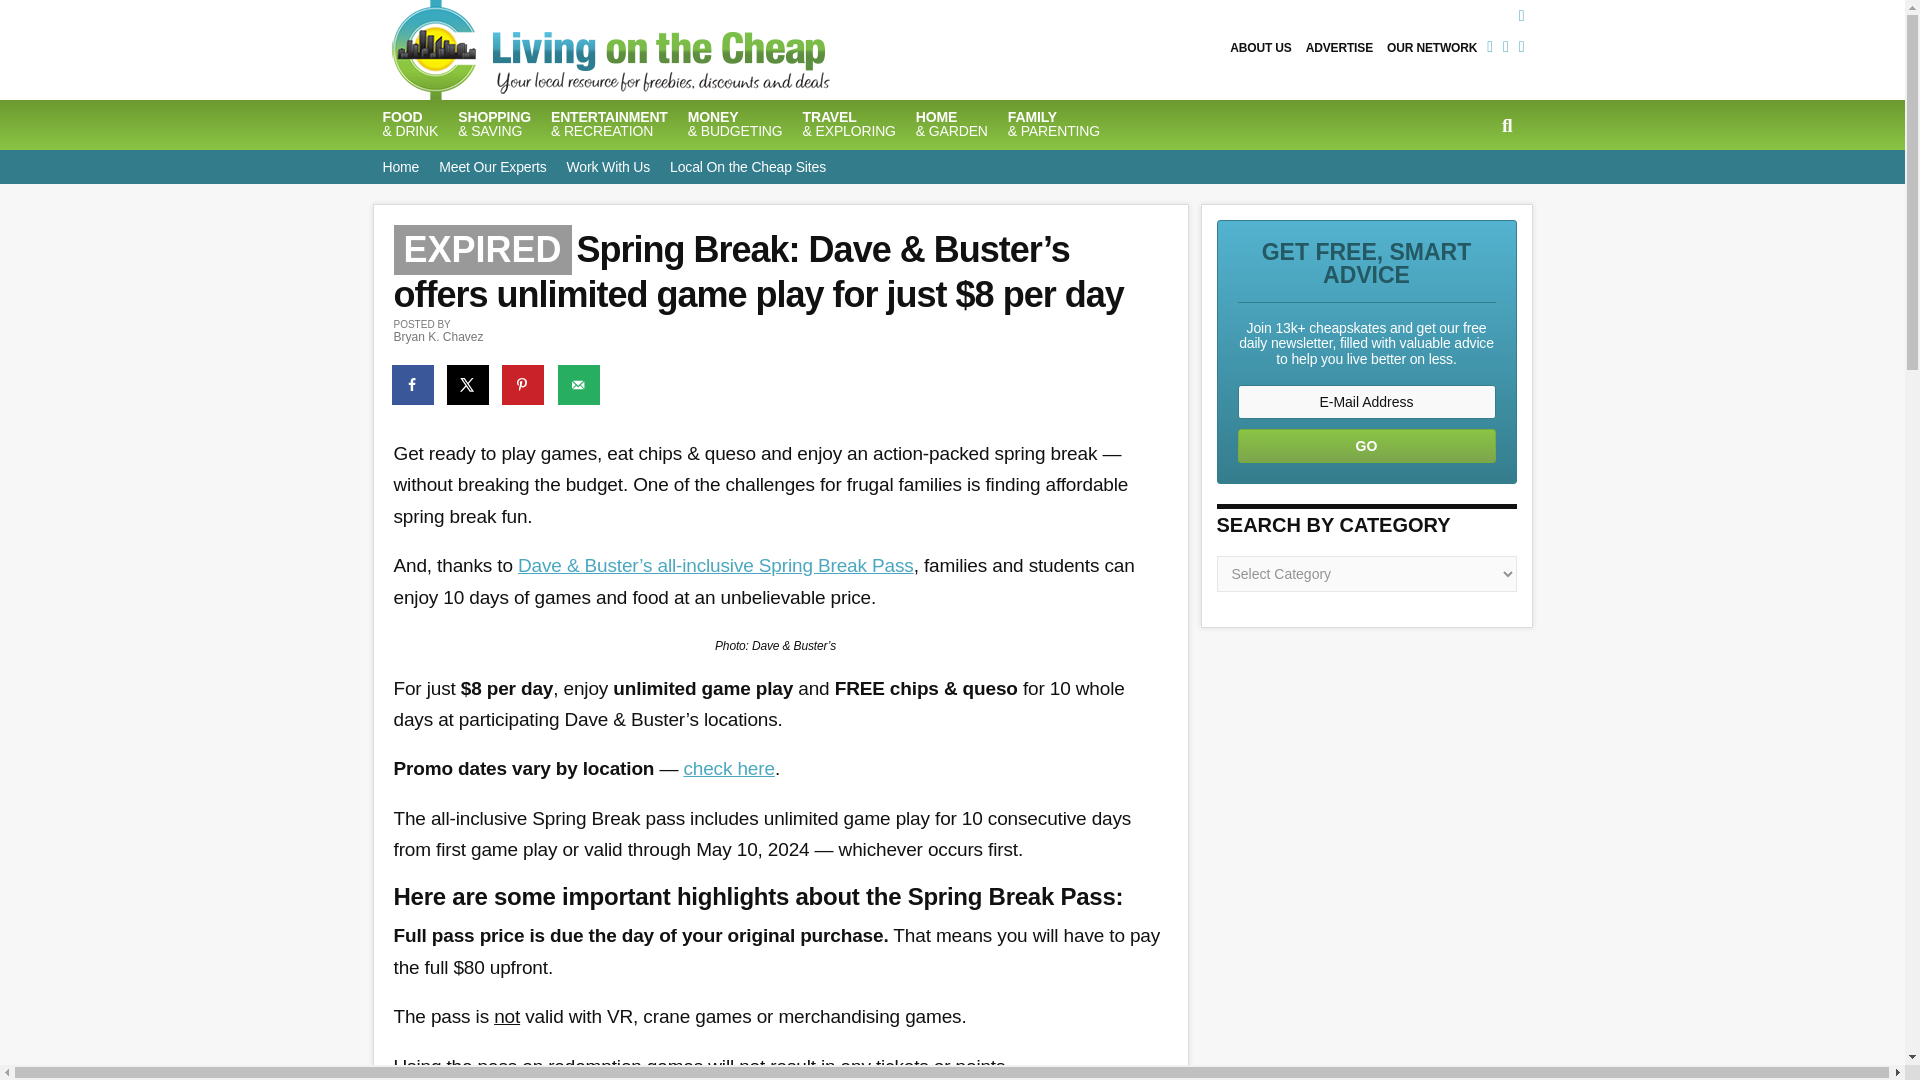  Describe the element at coordinates (469, 385) in the screenshot. I see `Share on X` at that location.